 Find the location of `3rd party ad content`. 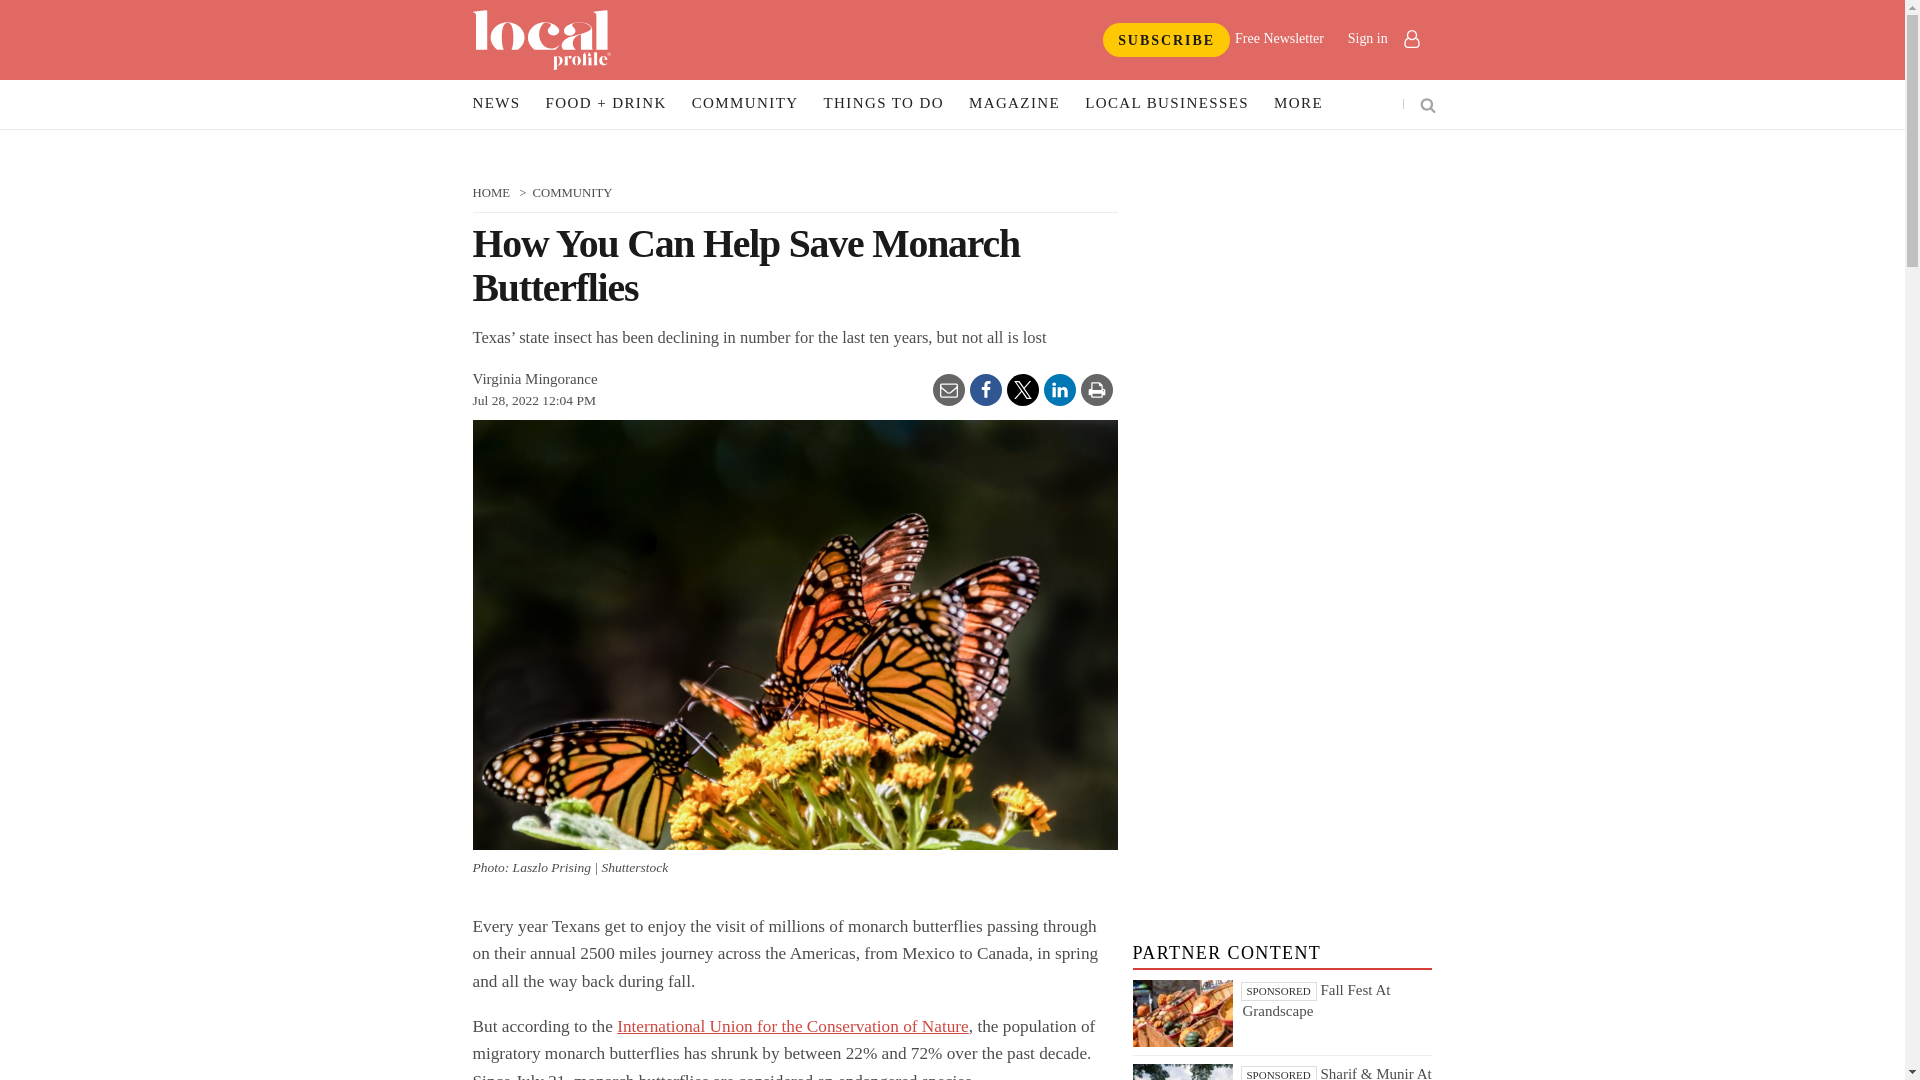

3rd party ad content is located at coordinates (1282, 864).